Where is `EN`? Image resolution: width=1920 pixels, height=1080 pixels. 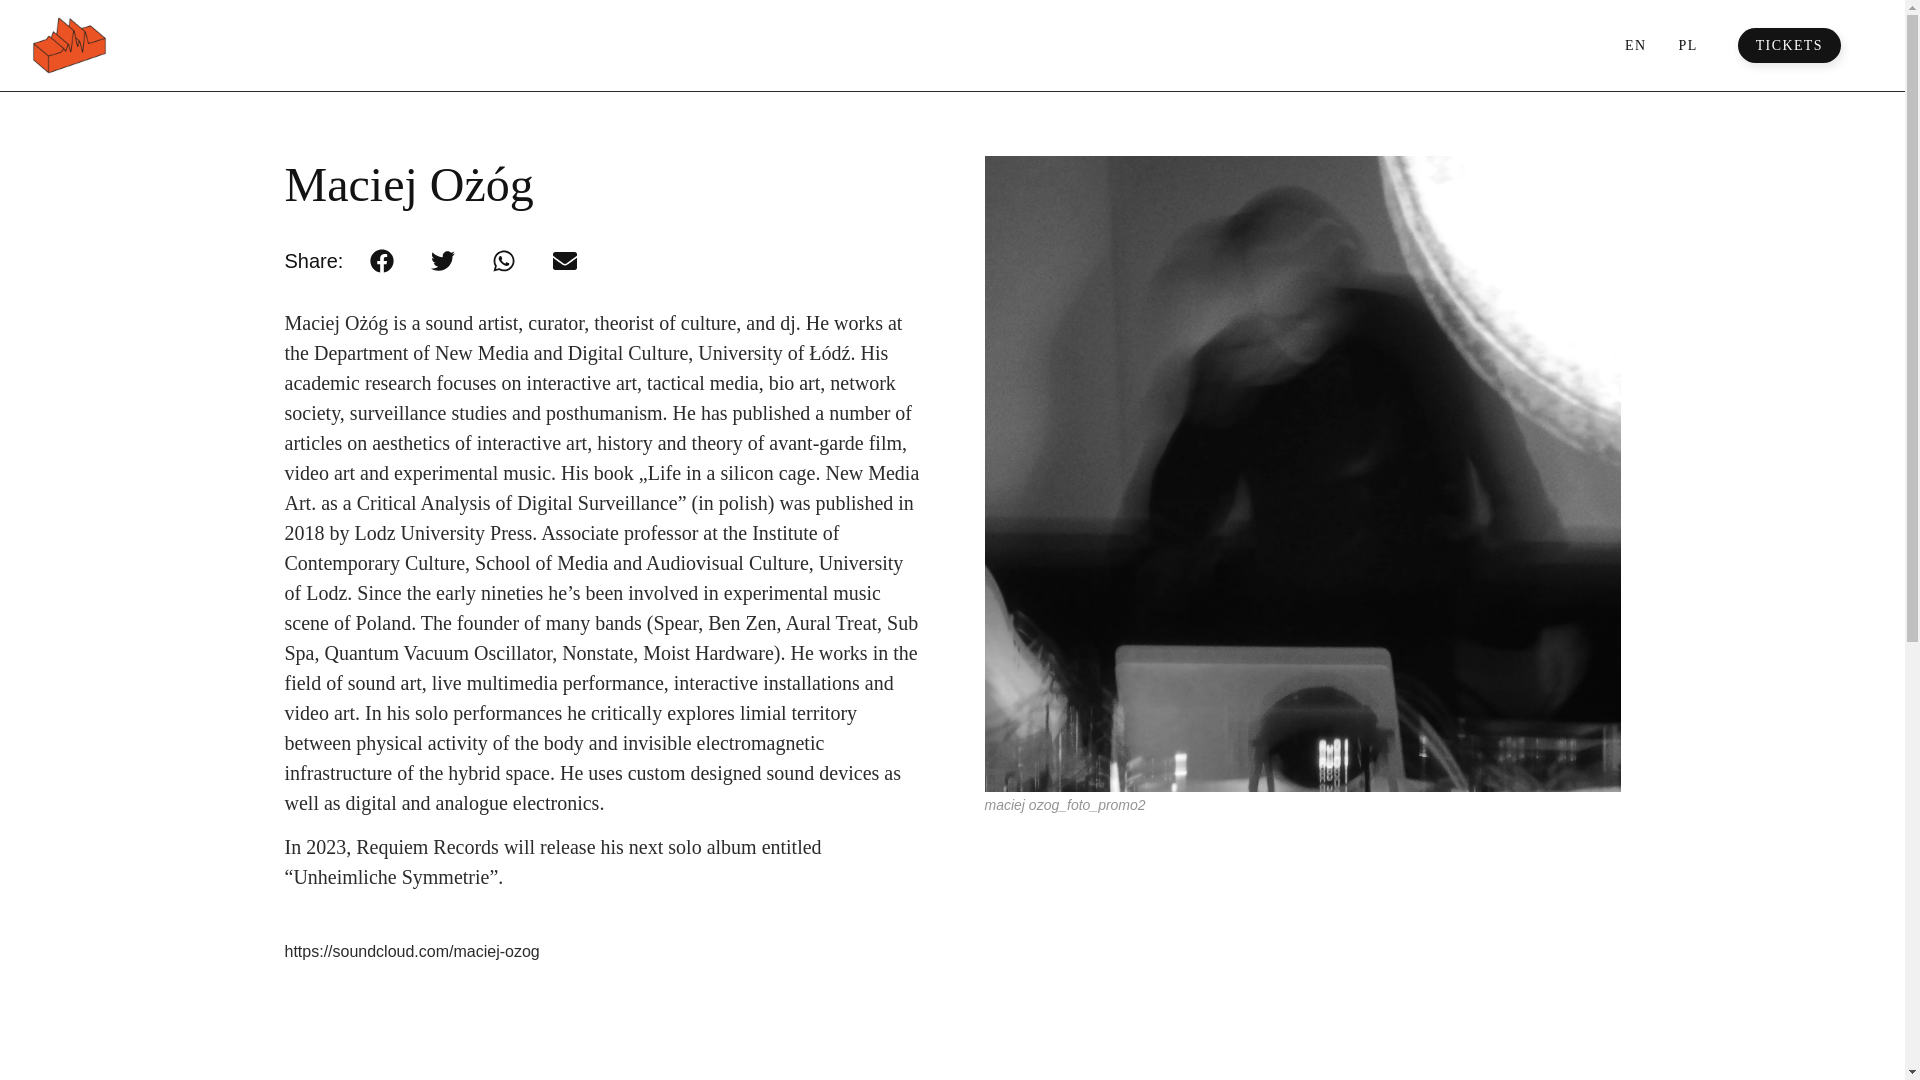
EN is located at coordinates (1634, 45).